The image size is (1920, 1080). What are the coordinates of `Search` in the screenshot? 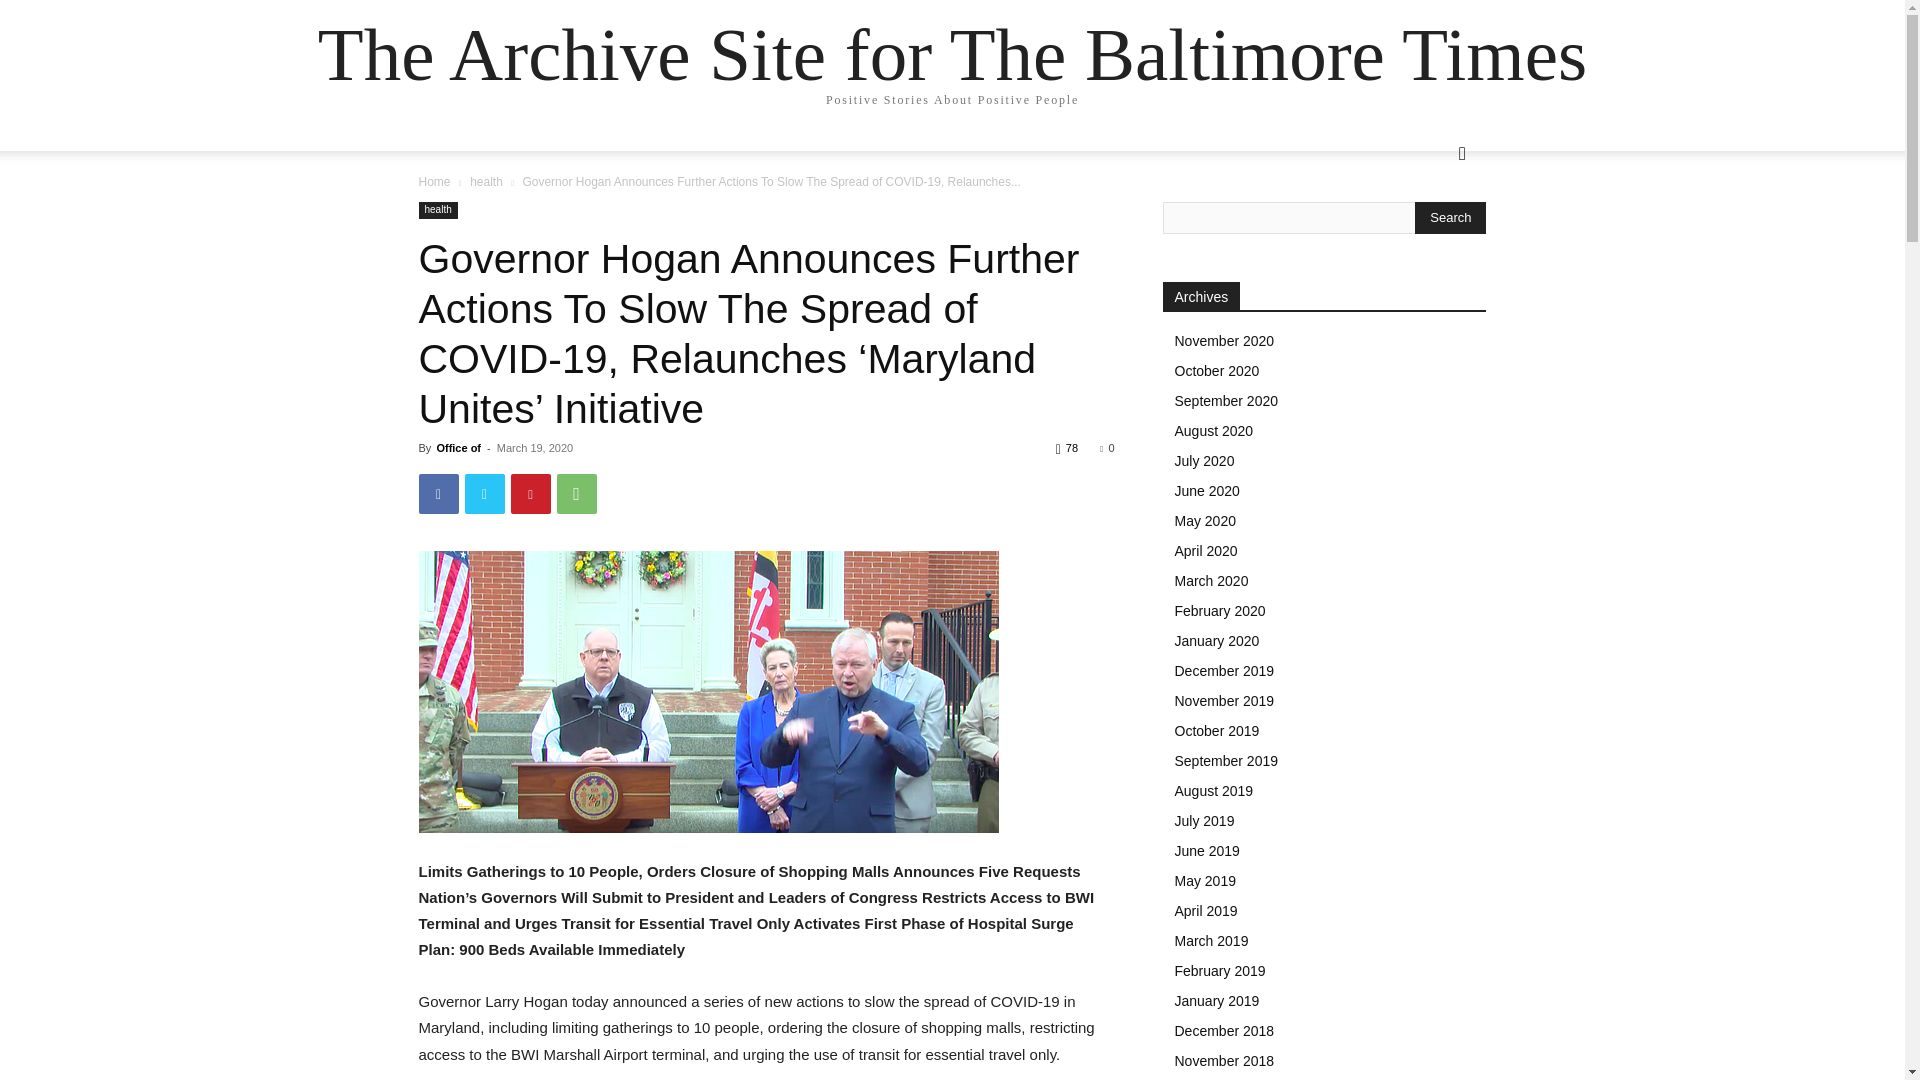 It's located at (1430, 234).